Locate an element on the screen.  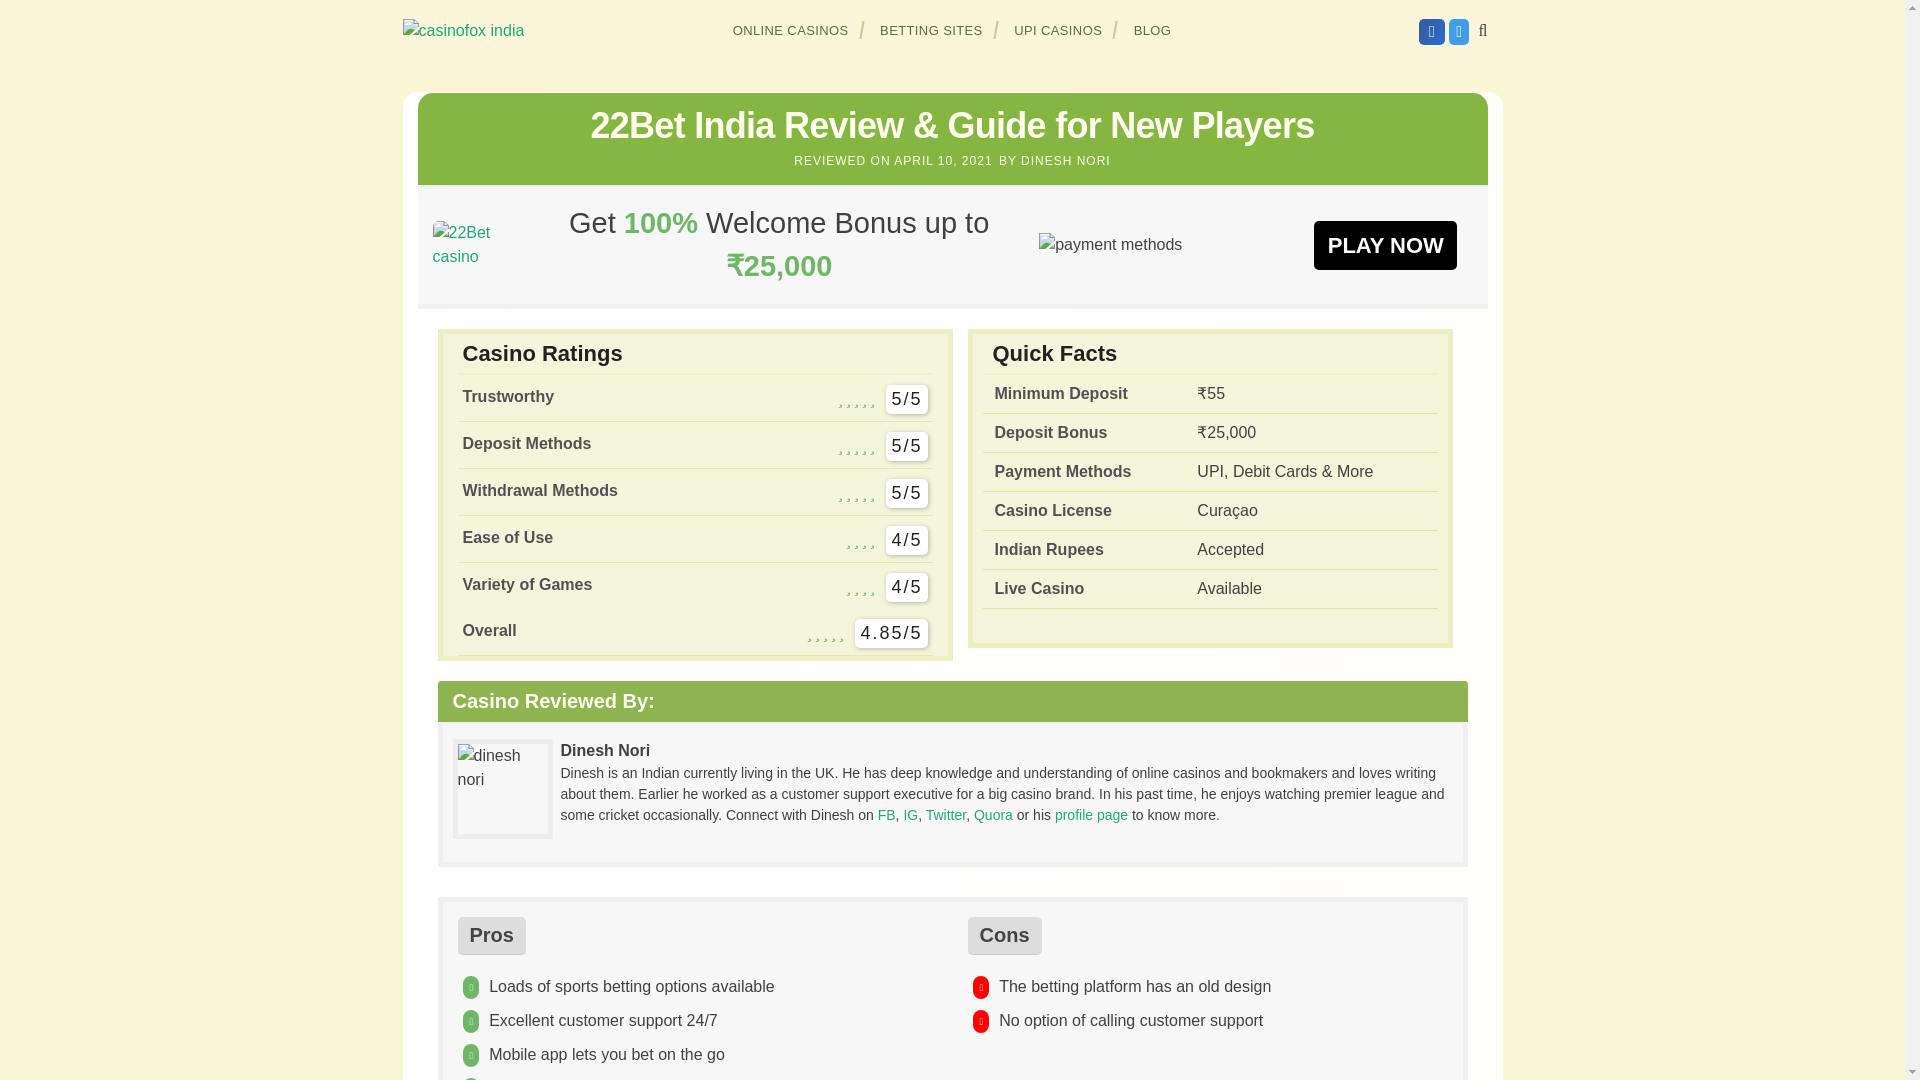
PLAY NOW is located at coordinates (1385, 244).